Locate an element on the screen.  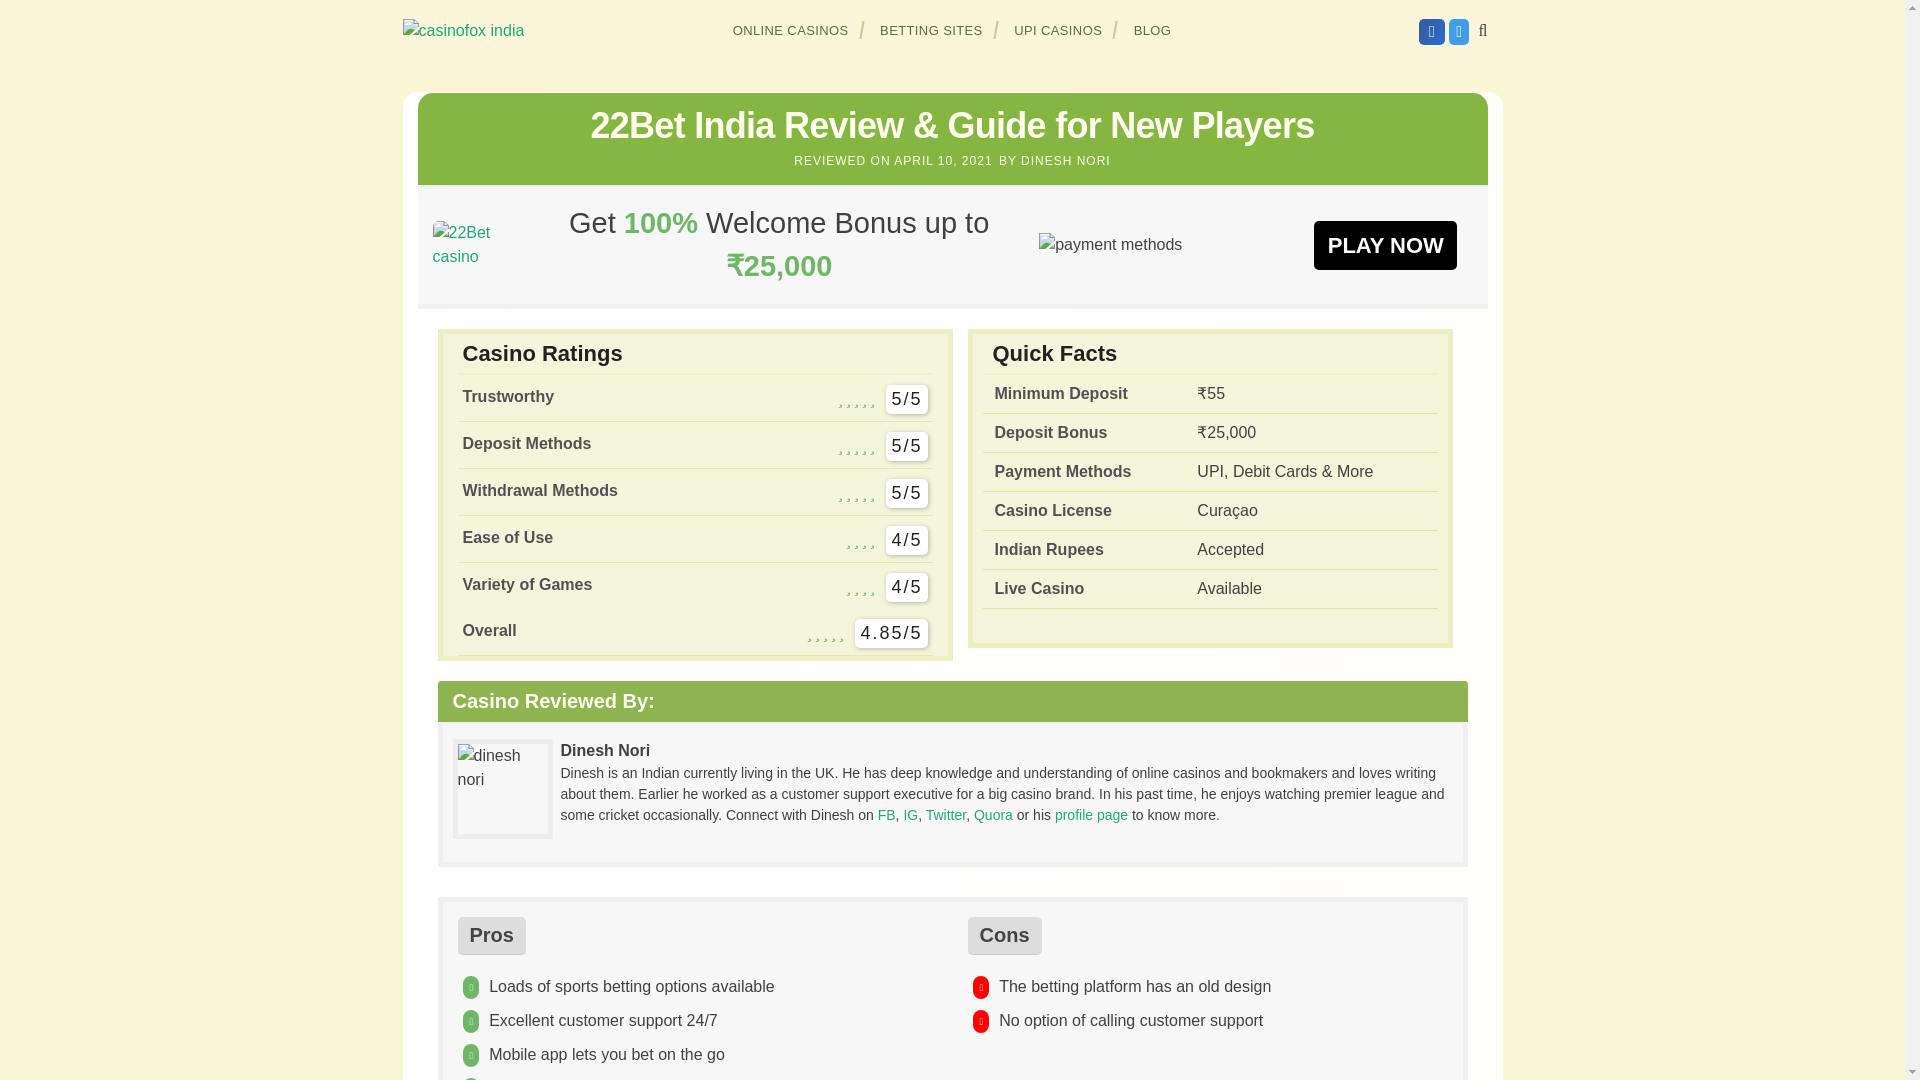
PLAY NOW is located at coordinates (1385, 244).